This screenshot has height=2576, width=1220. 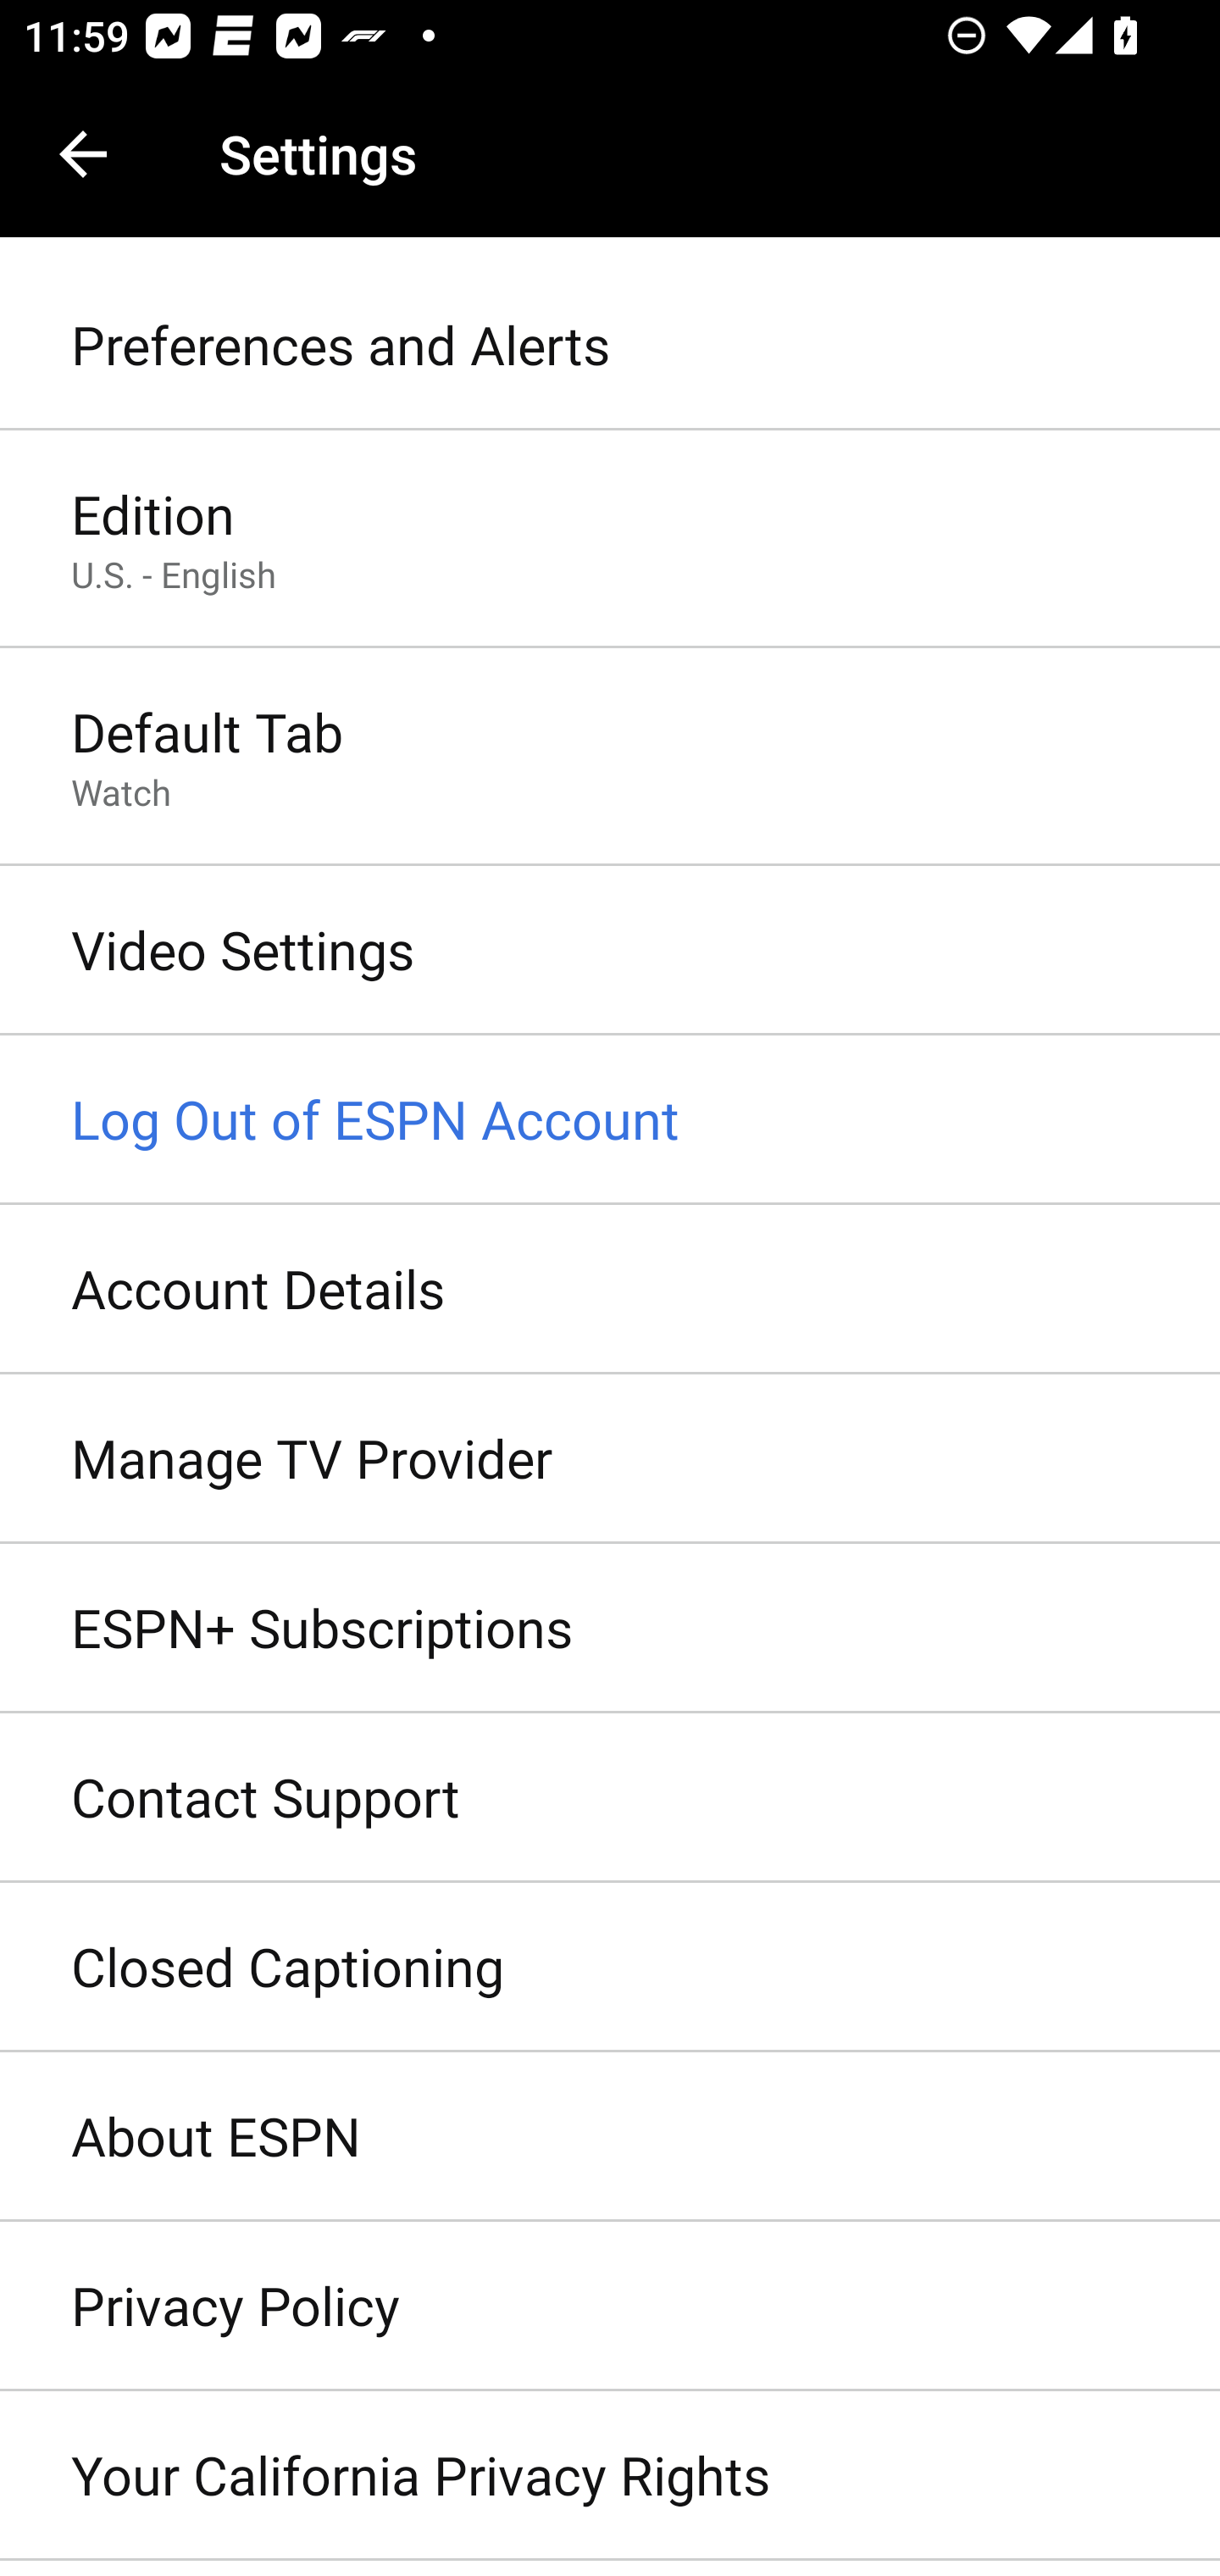 I want to click on Manage TV Provider, so click(x=610, y=1461).